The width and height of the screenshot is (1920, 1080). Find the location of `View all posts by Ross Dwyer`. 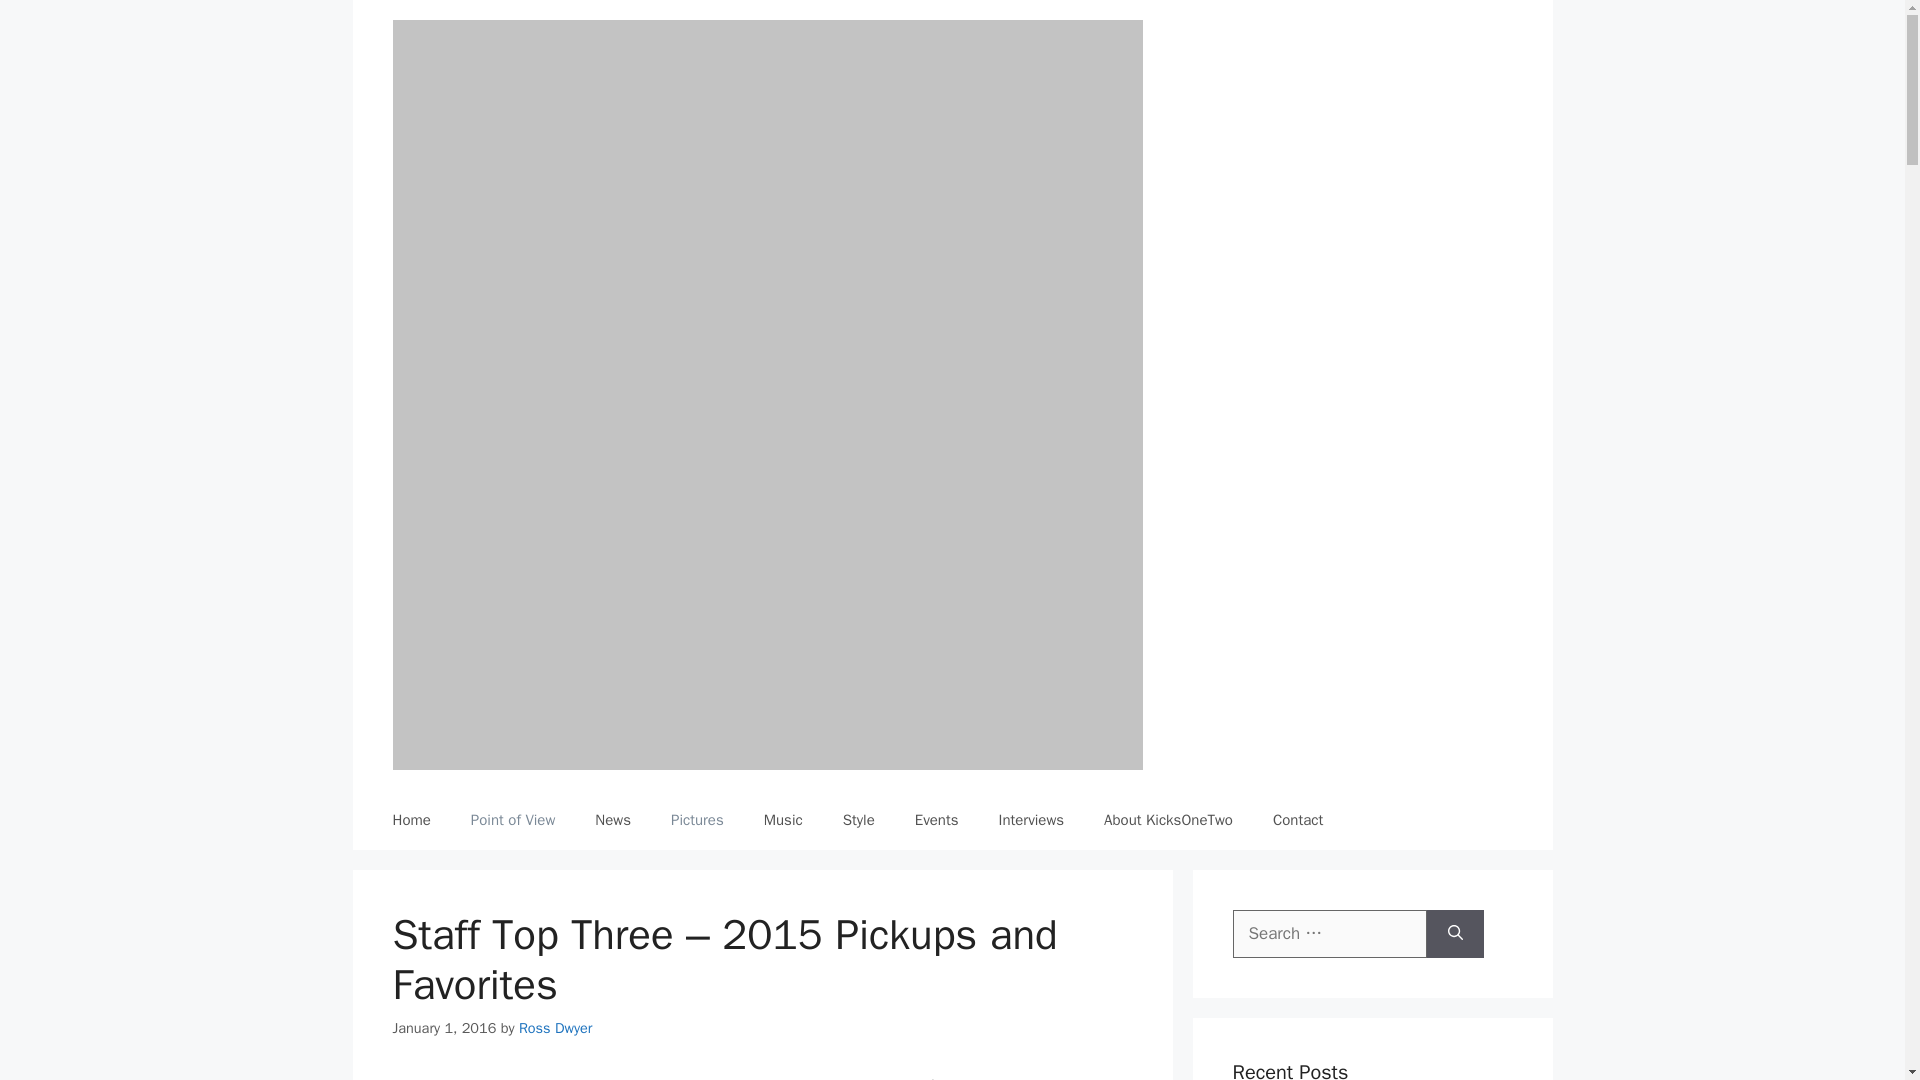

View all posts by Ross Dwyer is located at coordinates (556, 1028).